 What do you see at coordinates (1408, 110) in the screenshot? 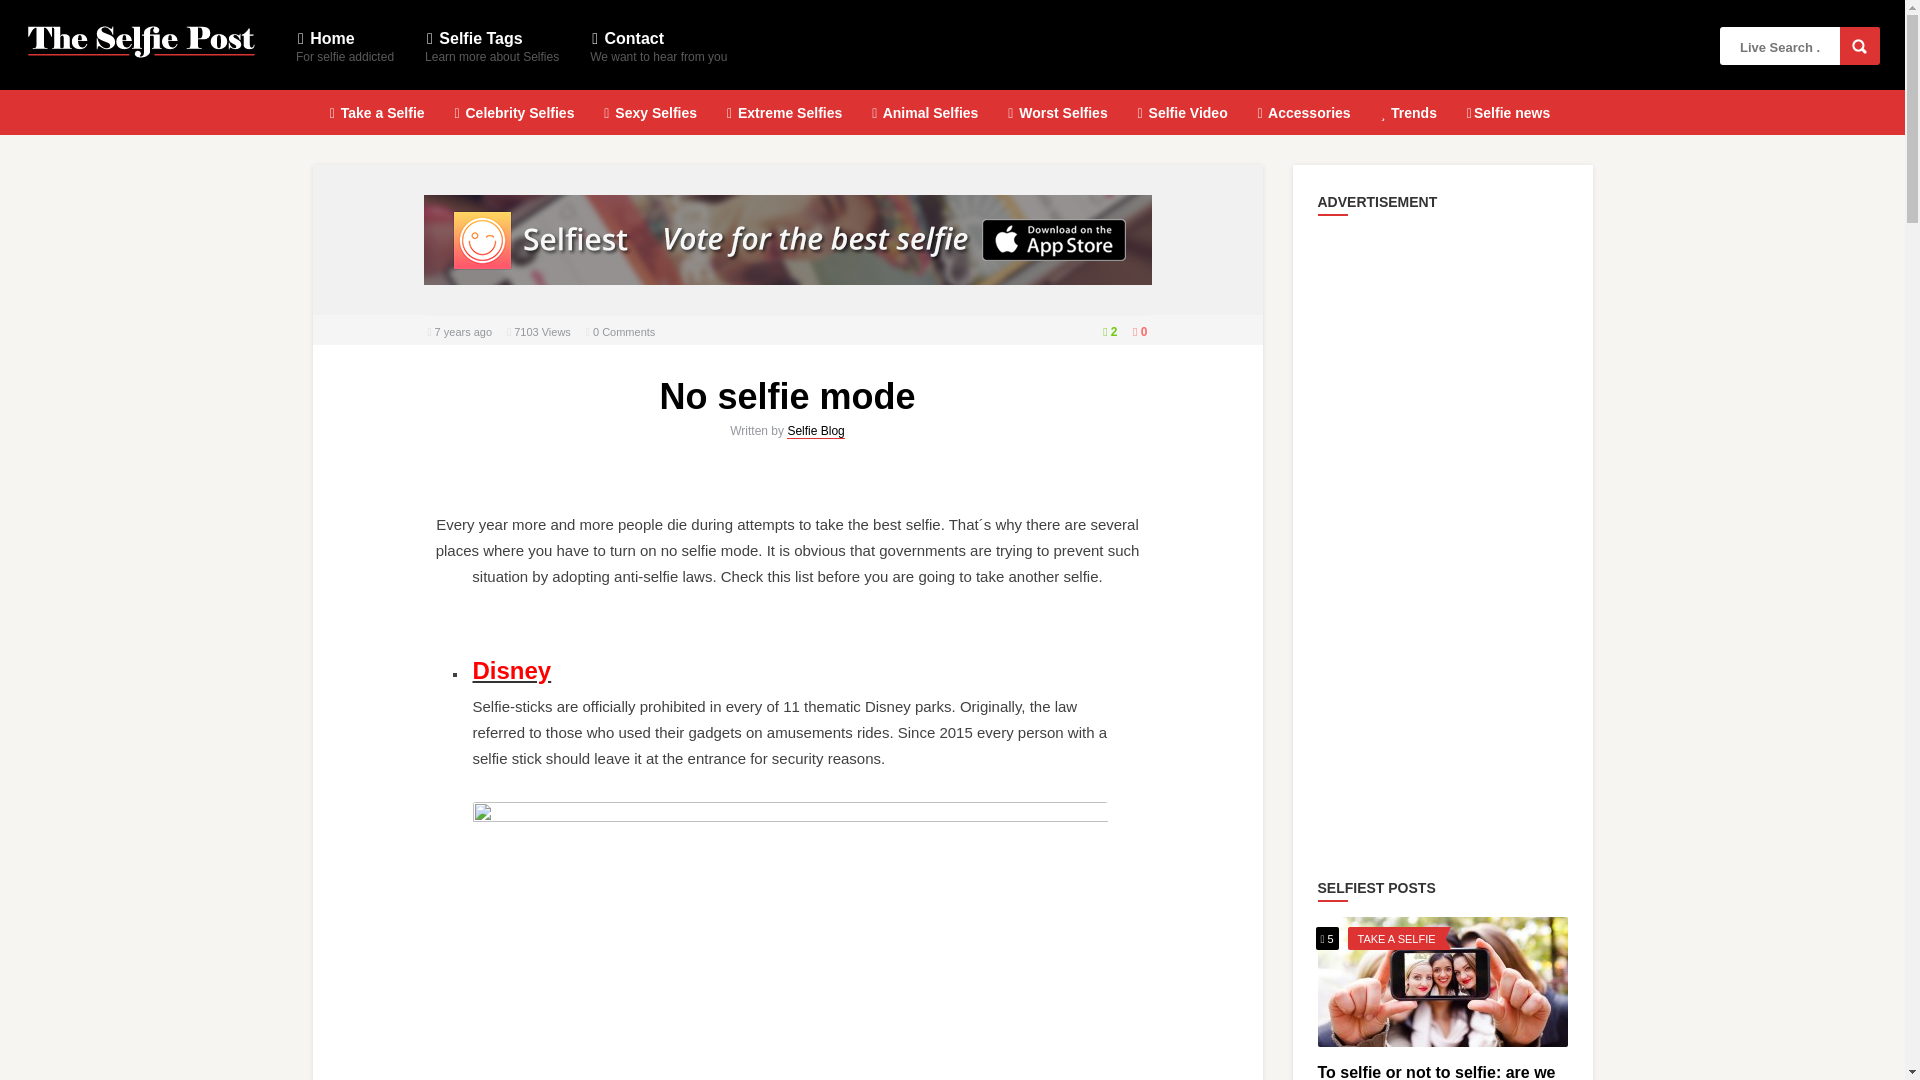
I see `Trends` at bounding box center [1408, 110].